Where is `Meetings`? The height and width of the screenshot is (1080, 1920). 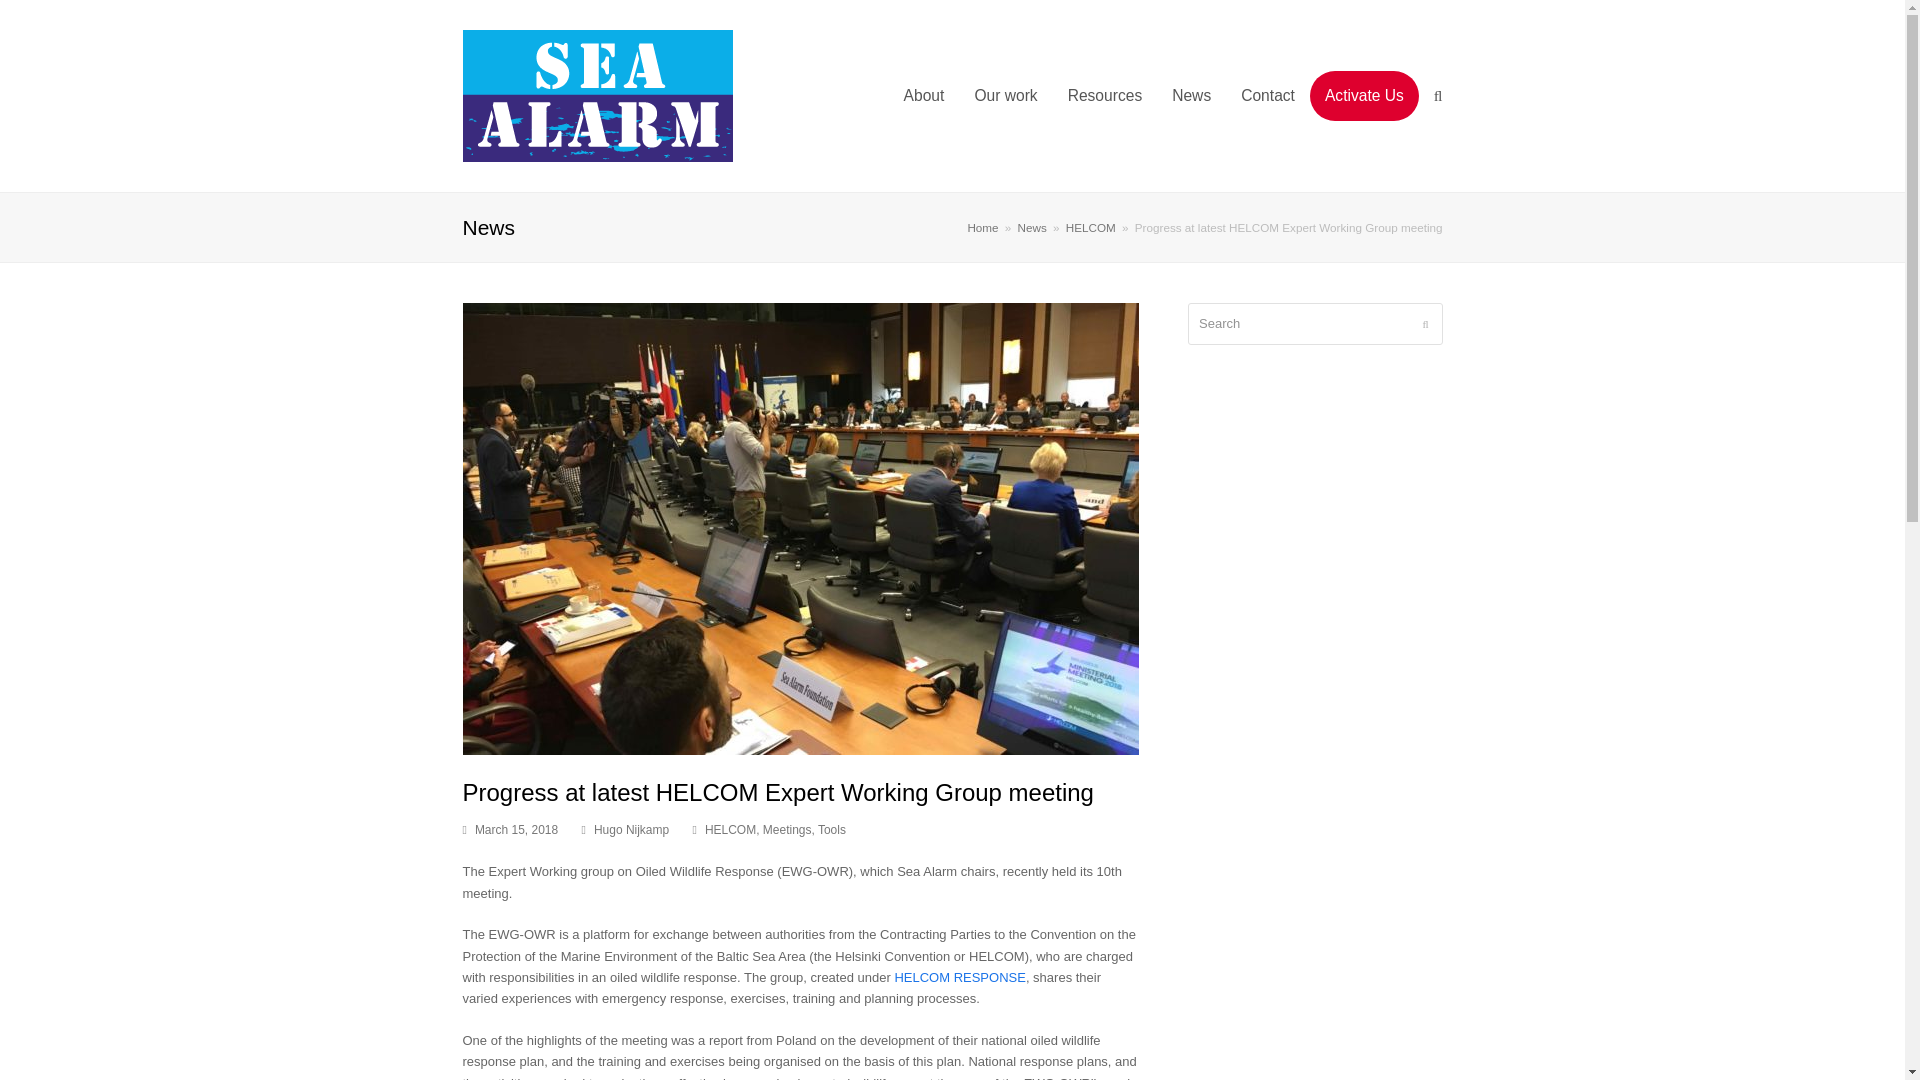
Meetings is located at coordinates (787, 830).